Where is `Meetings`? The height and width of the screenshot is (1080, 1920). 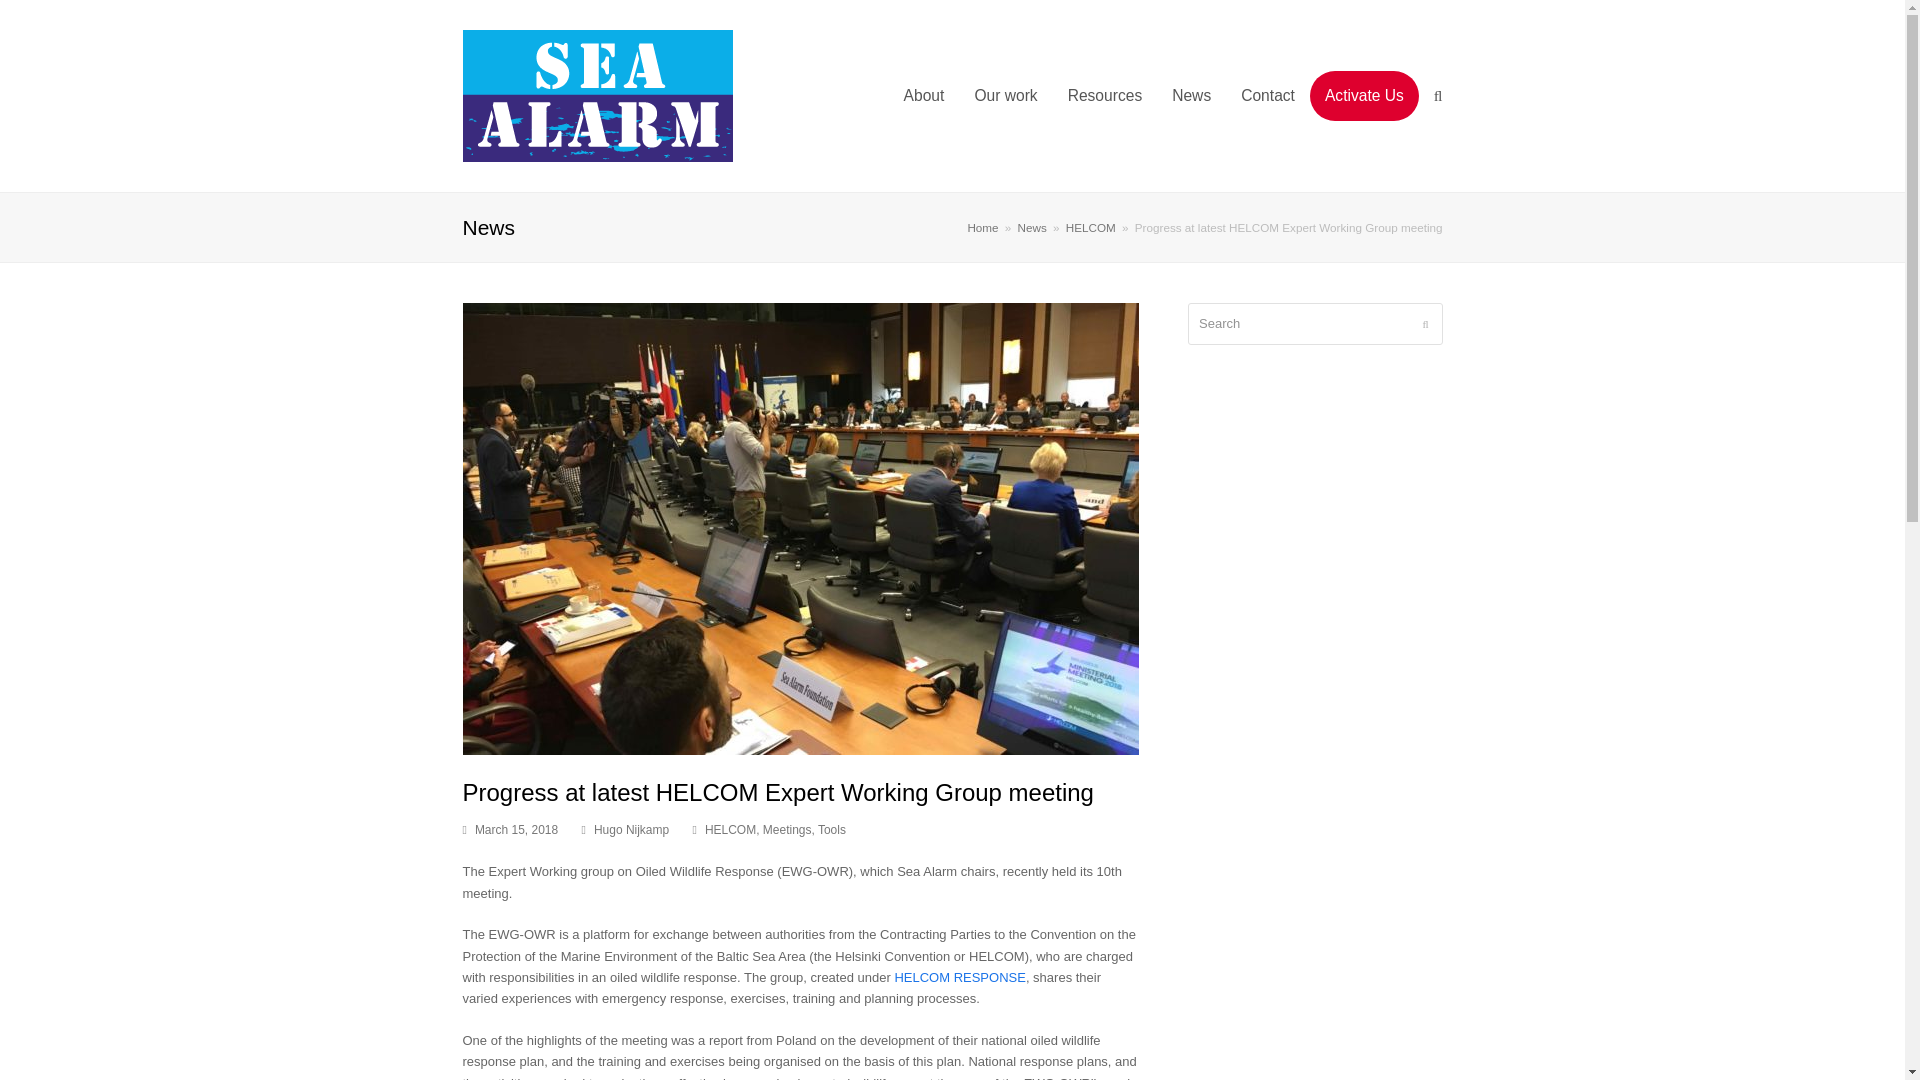
Meetings is located at coordinates (787, 830).